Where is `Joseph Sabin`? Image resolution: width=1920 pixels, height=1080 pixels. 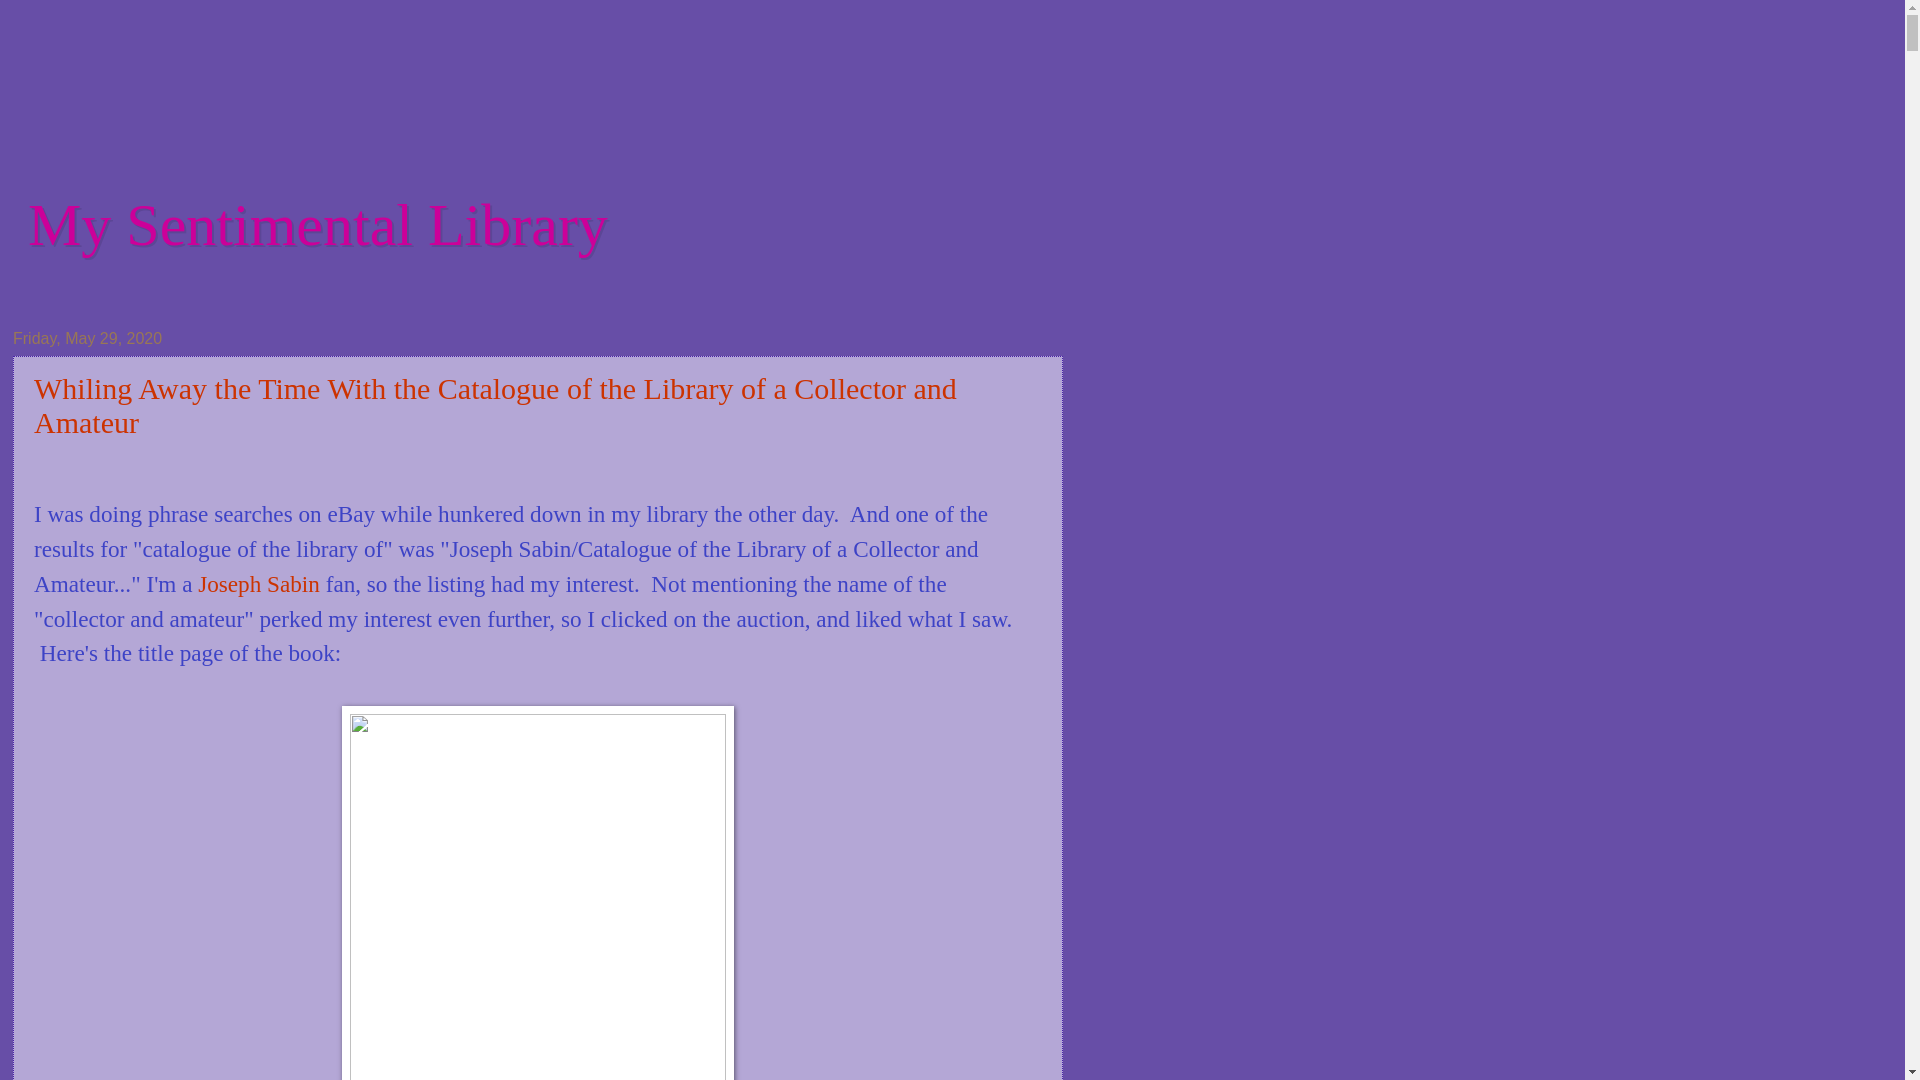 Joseph Sabin is located at coordinates (258, 584).